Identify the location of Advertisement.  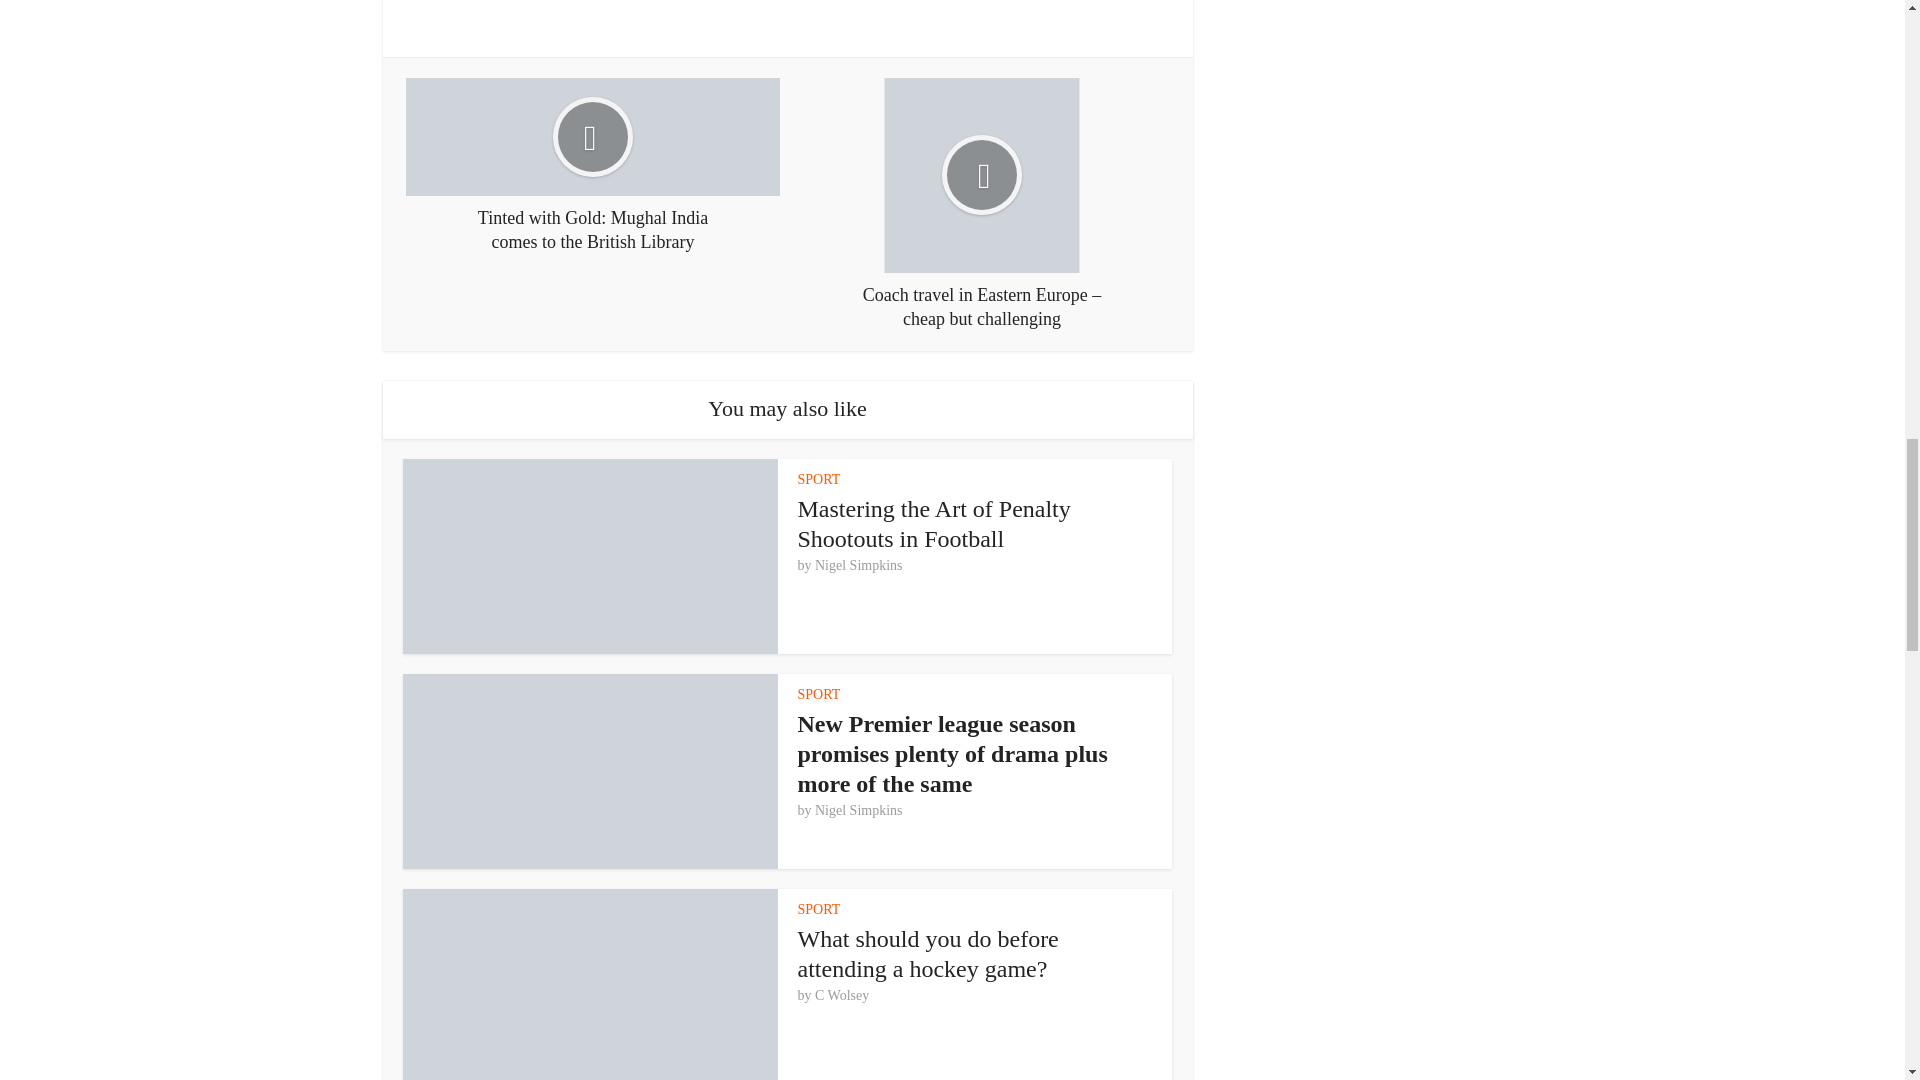
(788, 14).